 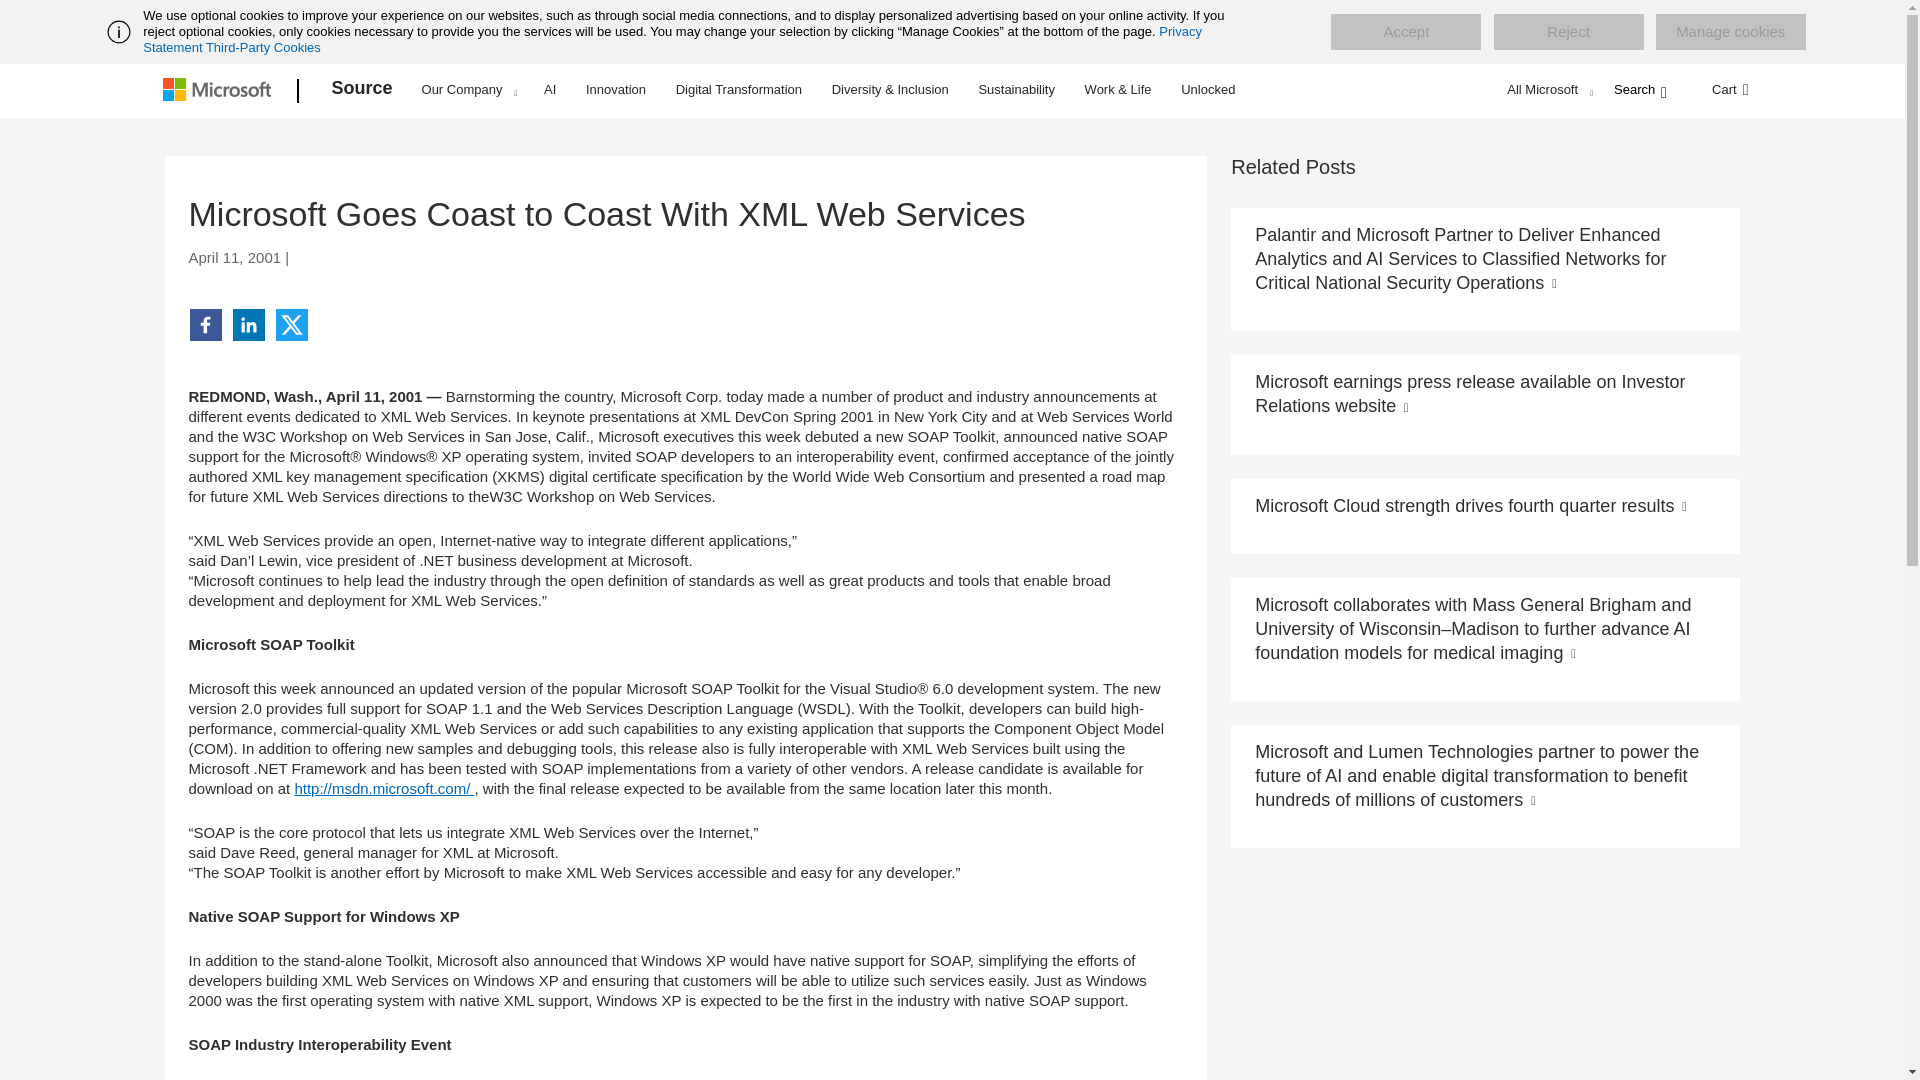 What do you see at coordinates (738, 88) in the screenshot?
I see `Digital Transformation` at bounding box center [738, 88].